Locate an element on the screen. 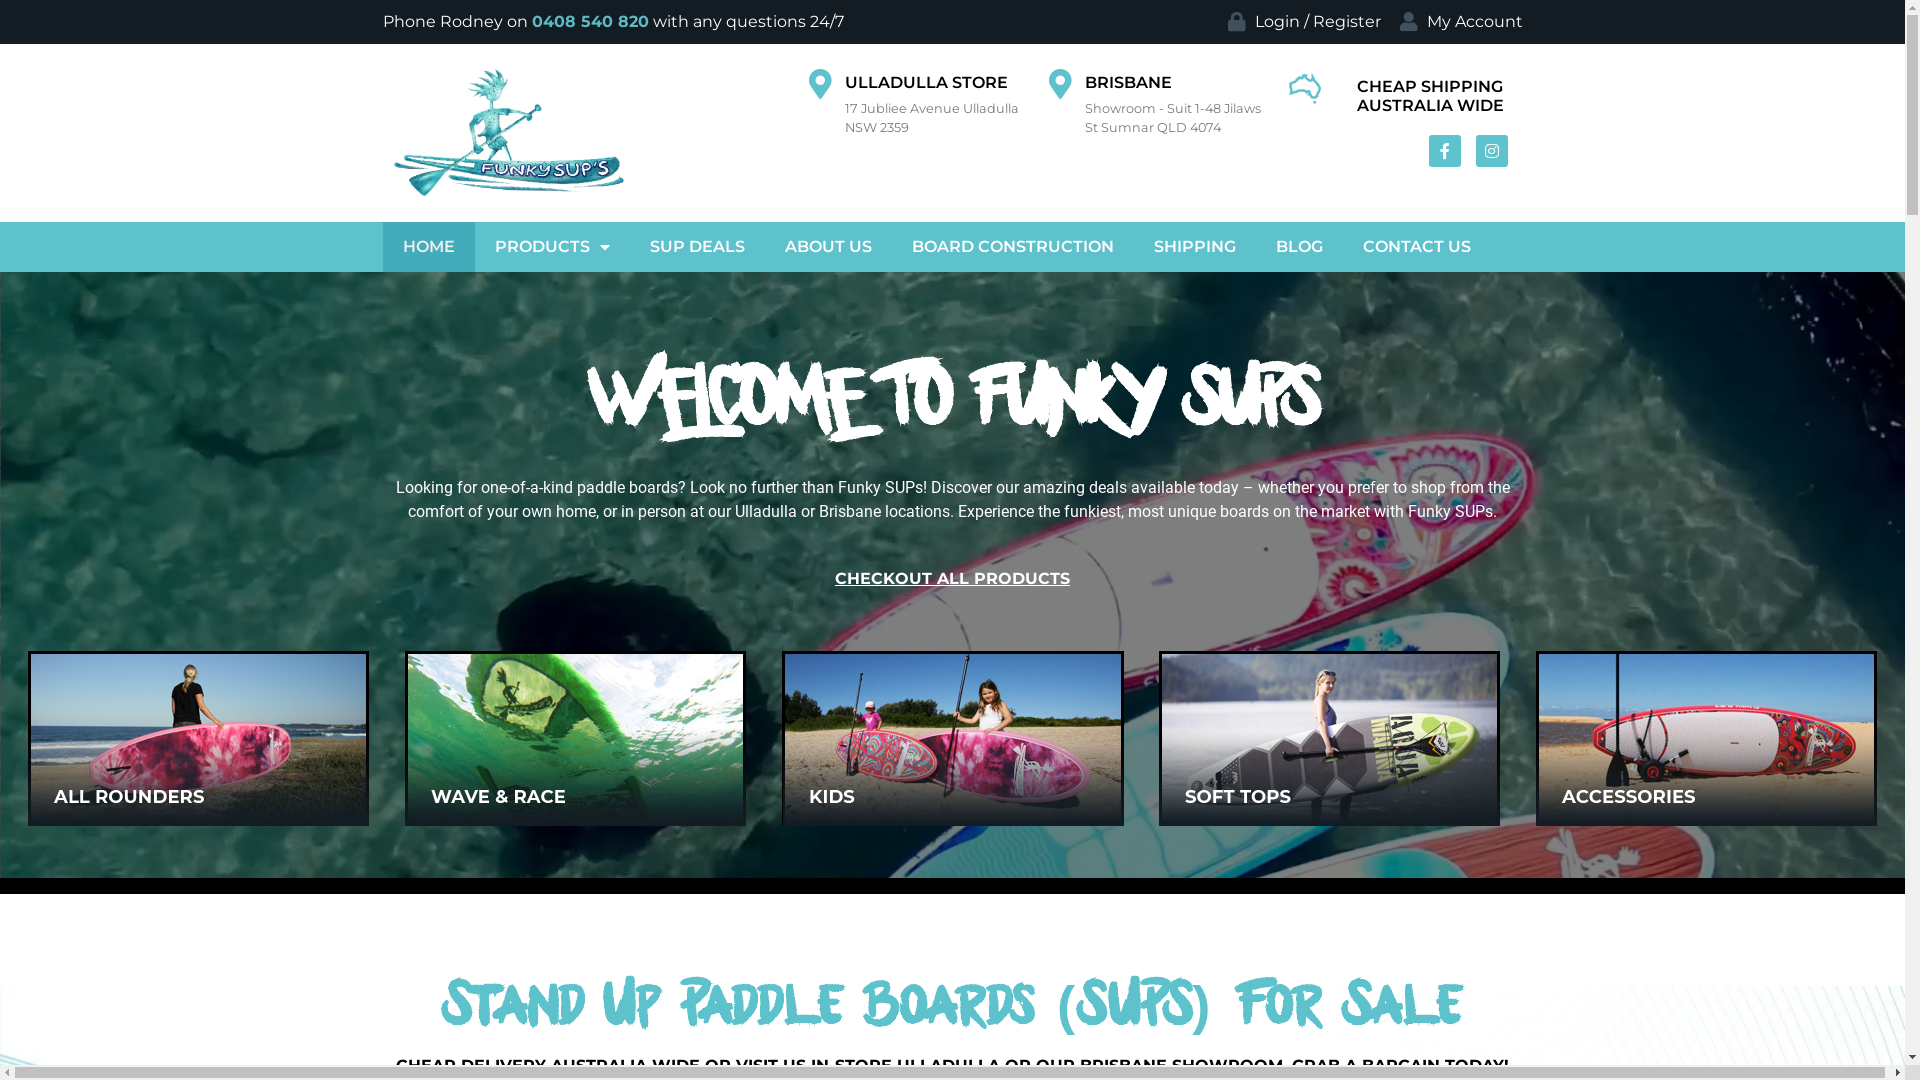 This screenshot has height=1080, width=1920. HOME is located at coordinates (428, 247).